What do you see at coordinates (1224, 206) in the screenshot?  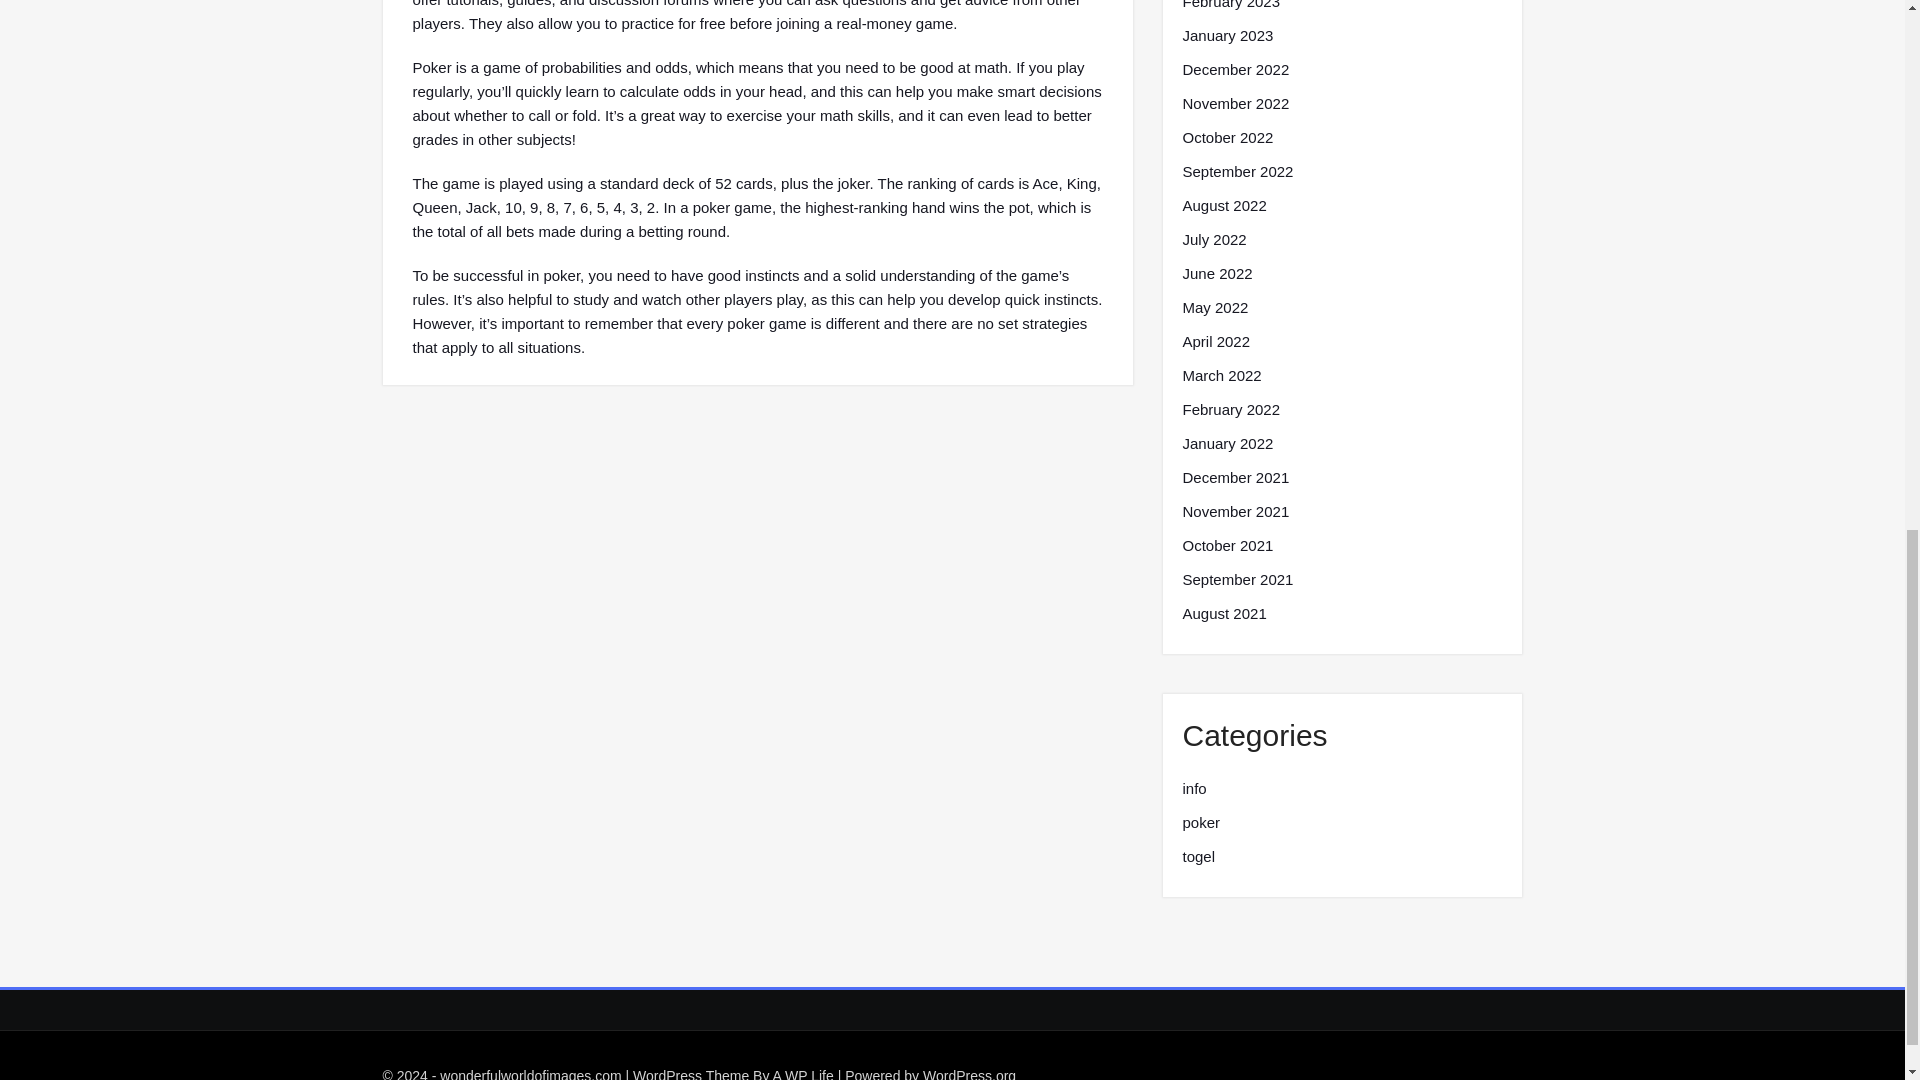 I see `August 2022` at bounding box center [1224, 206].